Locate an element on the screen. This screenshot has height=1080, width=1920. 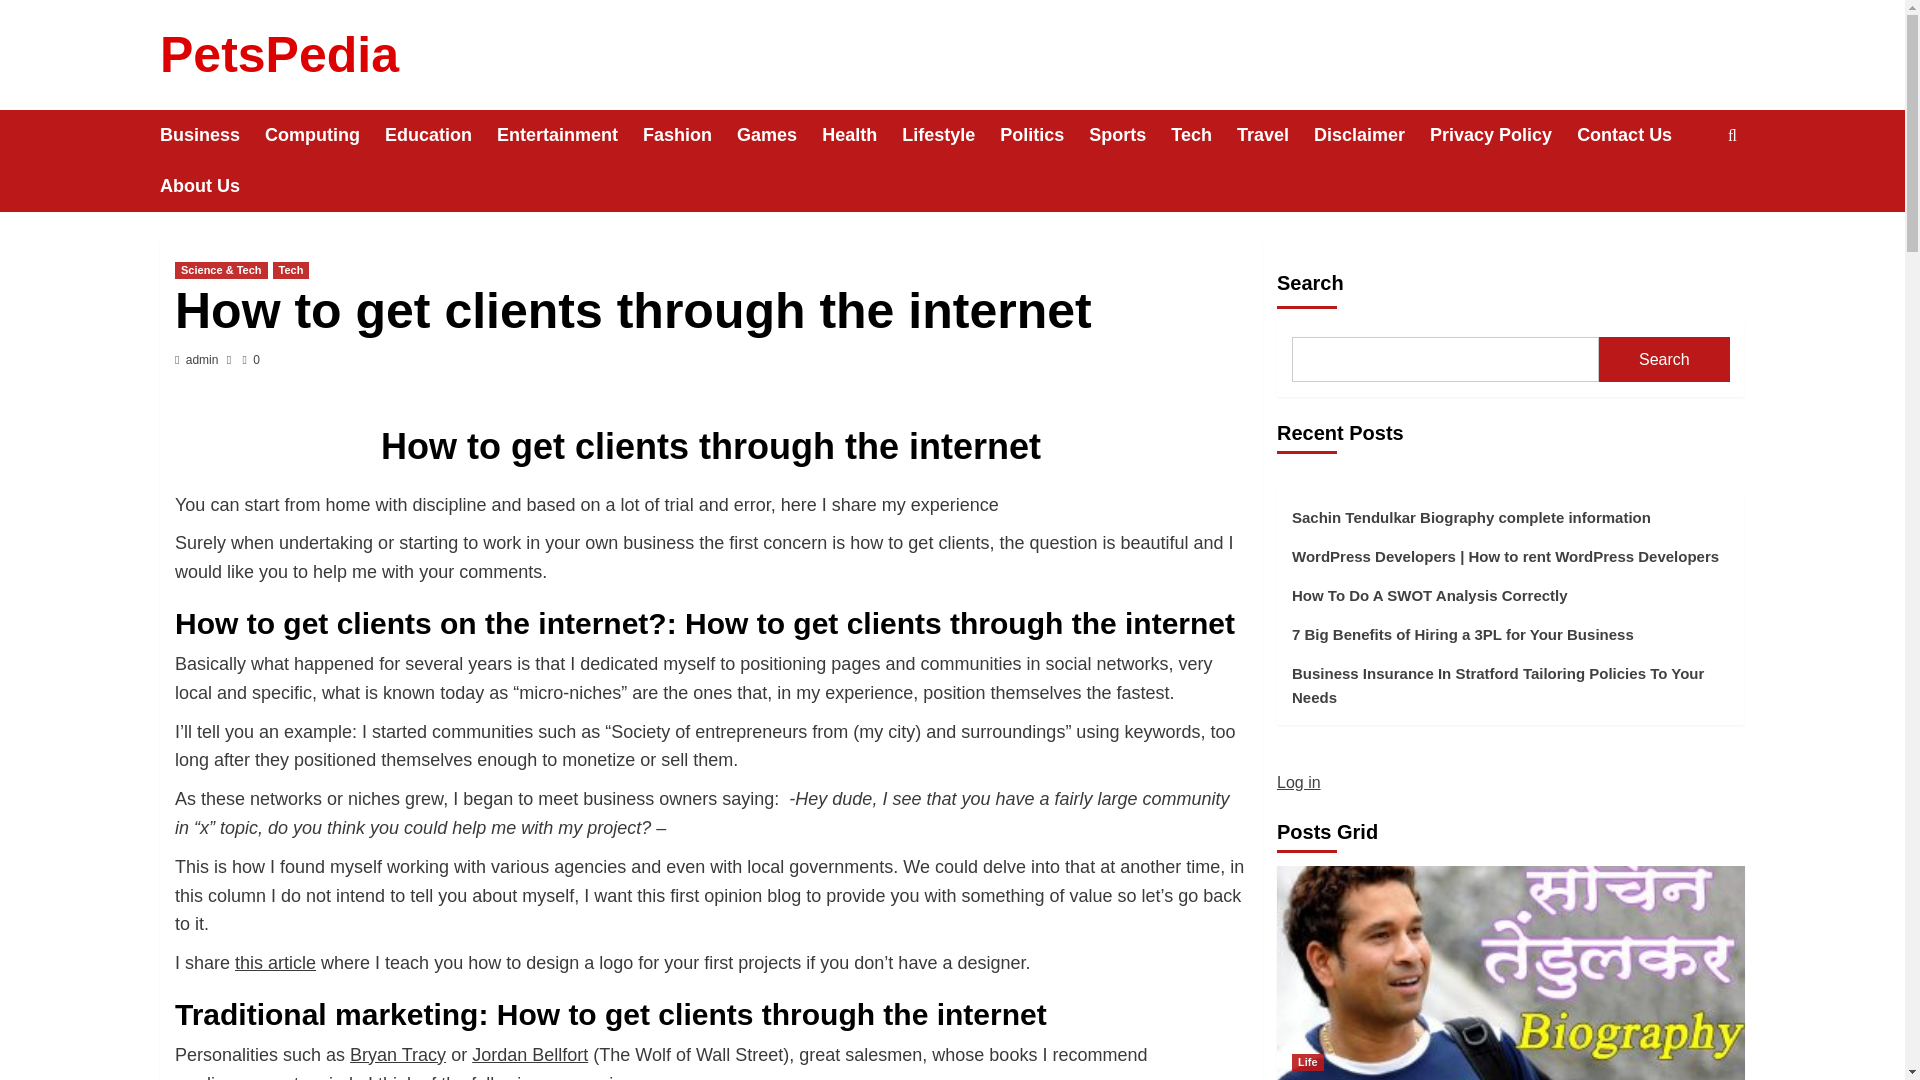
Health is located at coordinates (862, 135).